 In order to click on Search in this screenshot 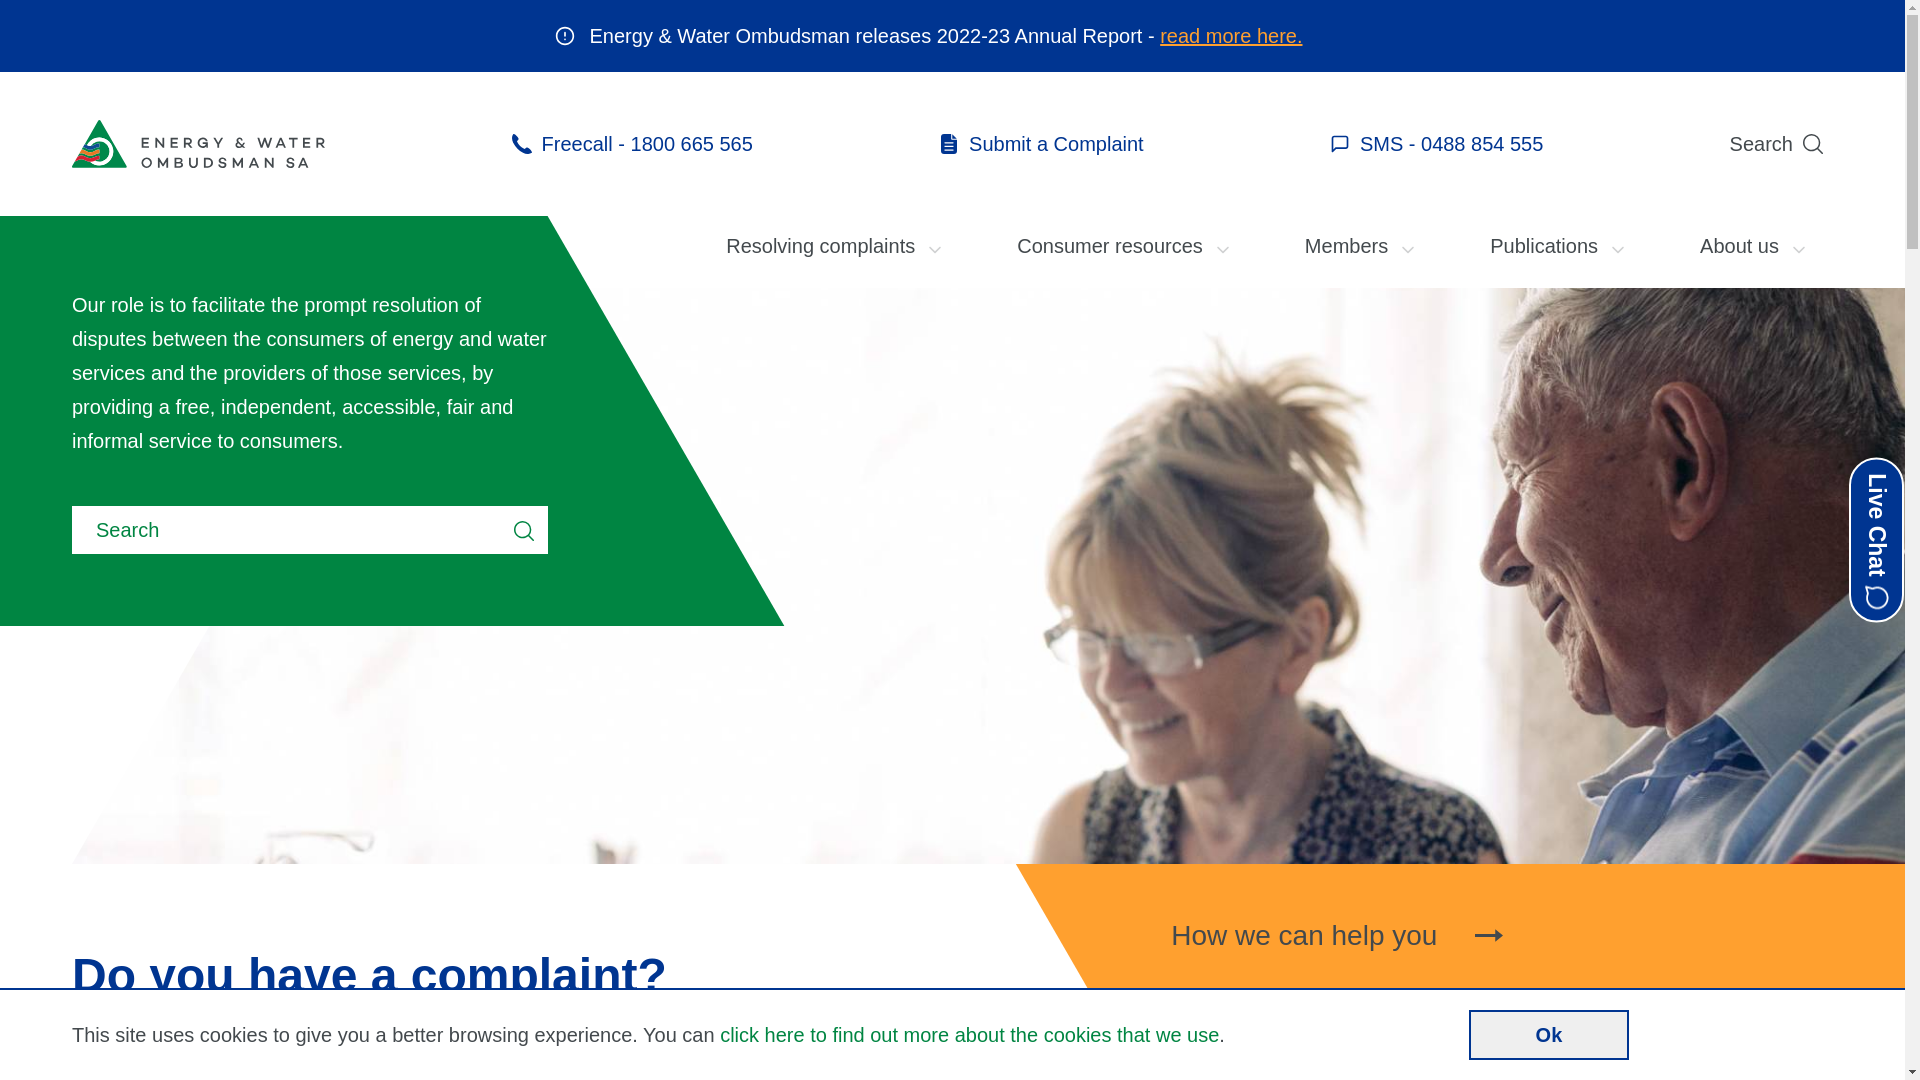, I will do `click(1782, 144)`.